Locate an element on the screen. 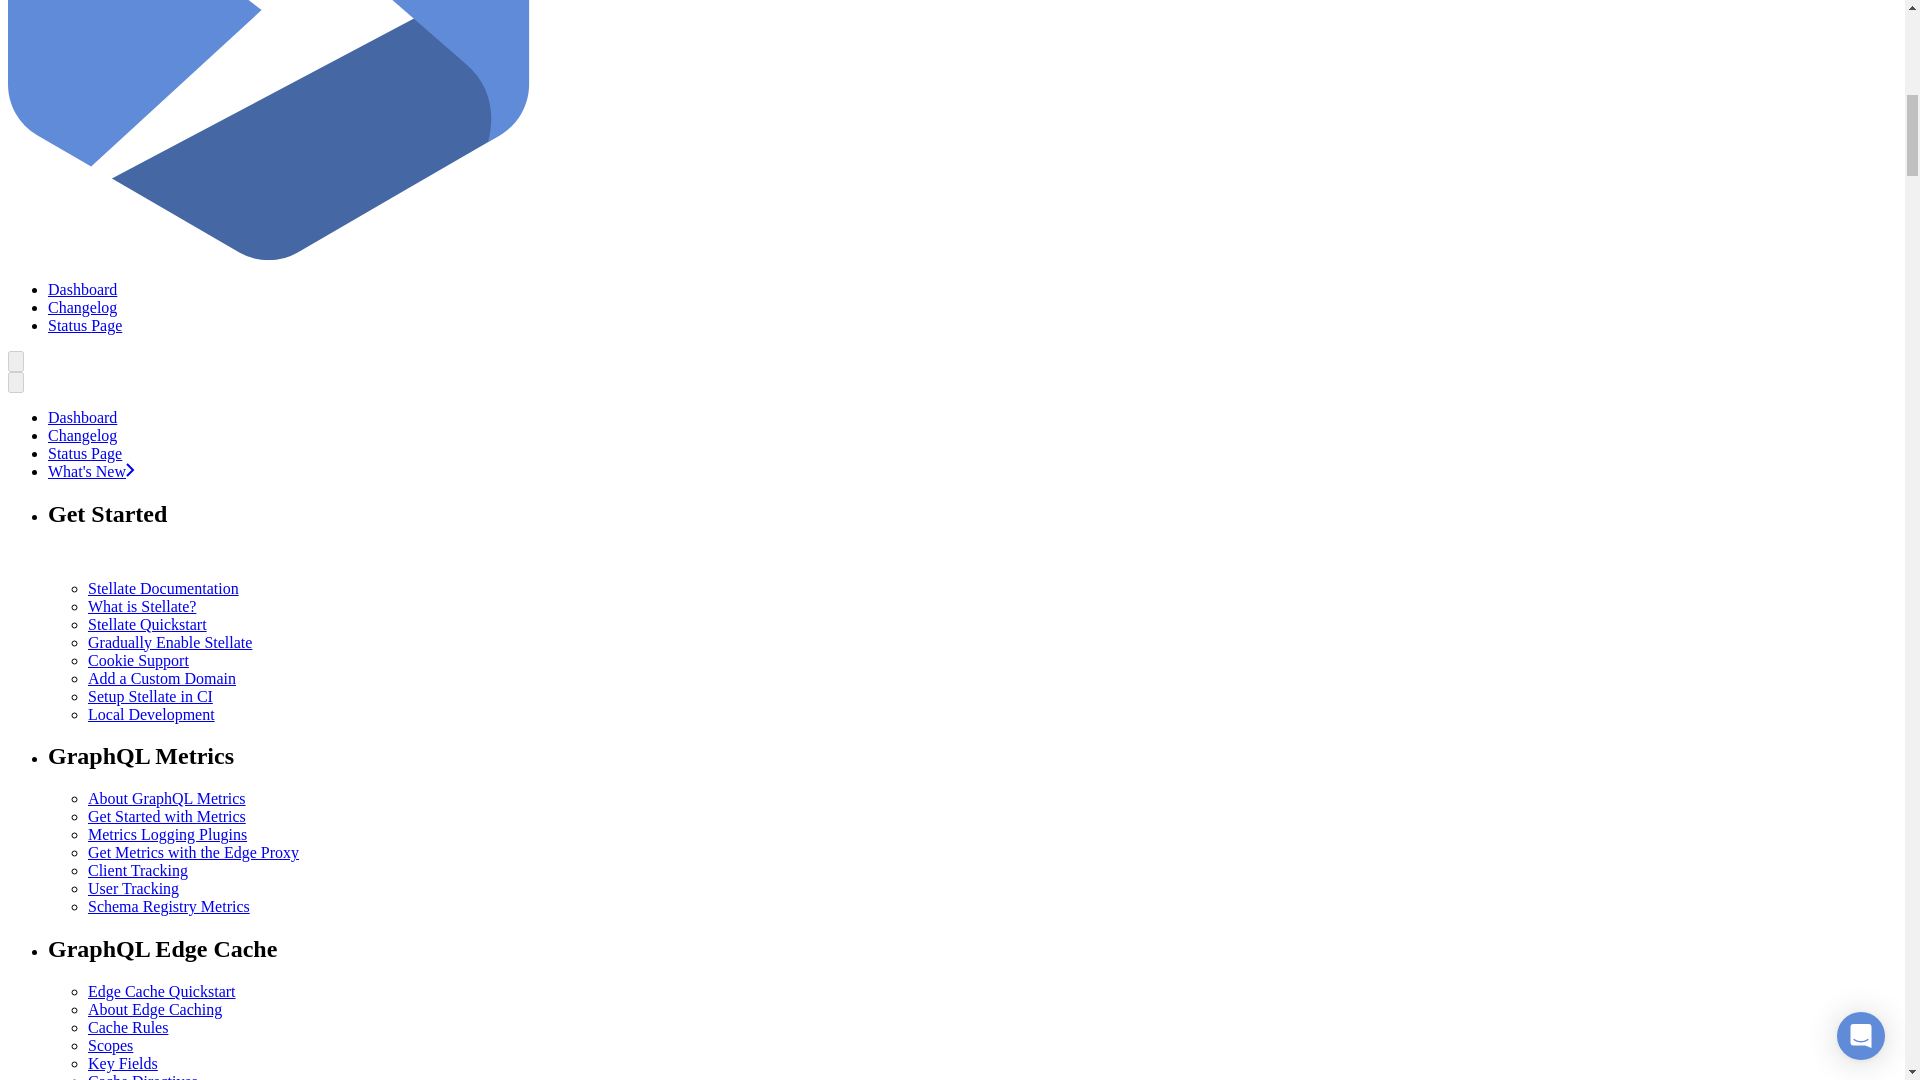 Image resolution: width=1920 pixels, height=1080 pixels. Changelog is located at coordinates (82, 434).